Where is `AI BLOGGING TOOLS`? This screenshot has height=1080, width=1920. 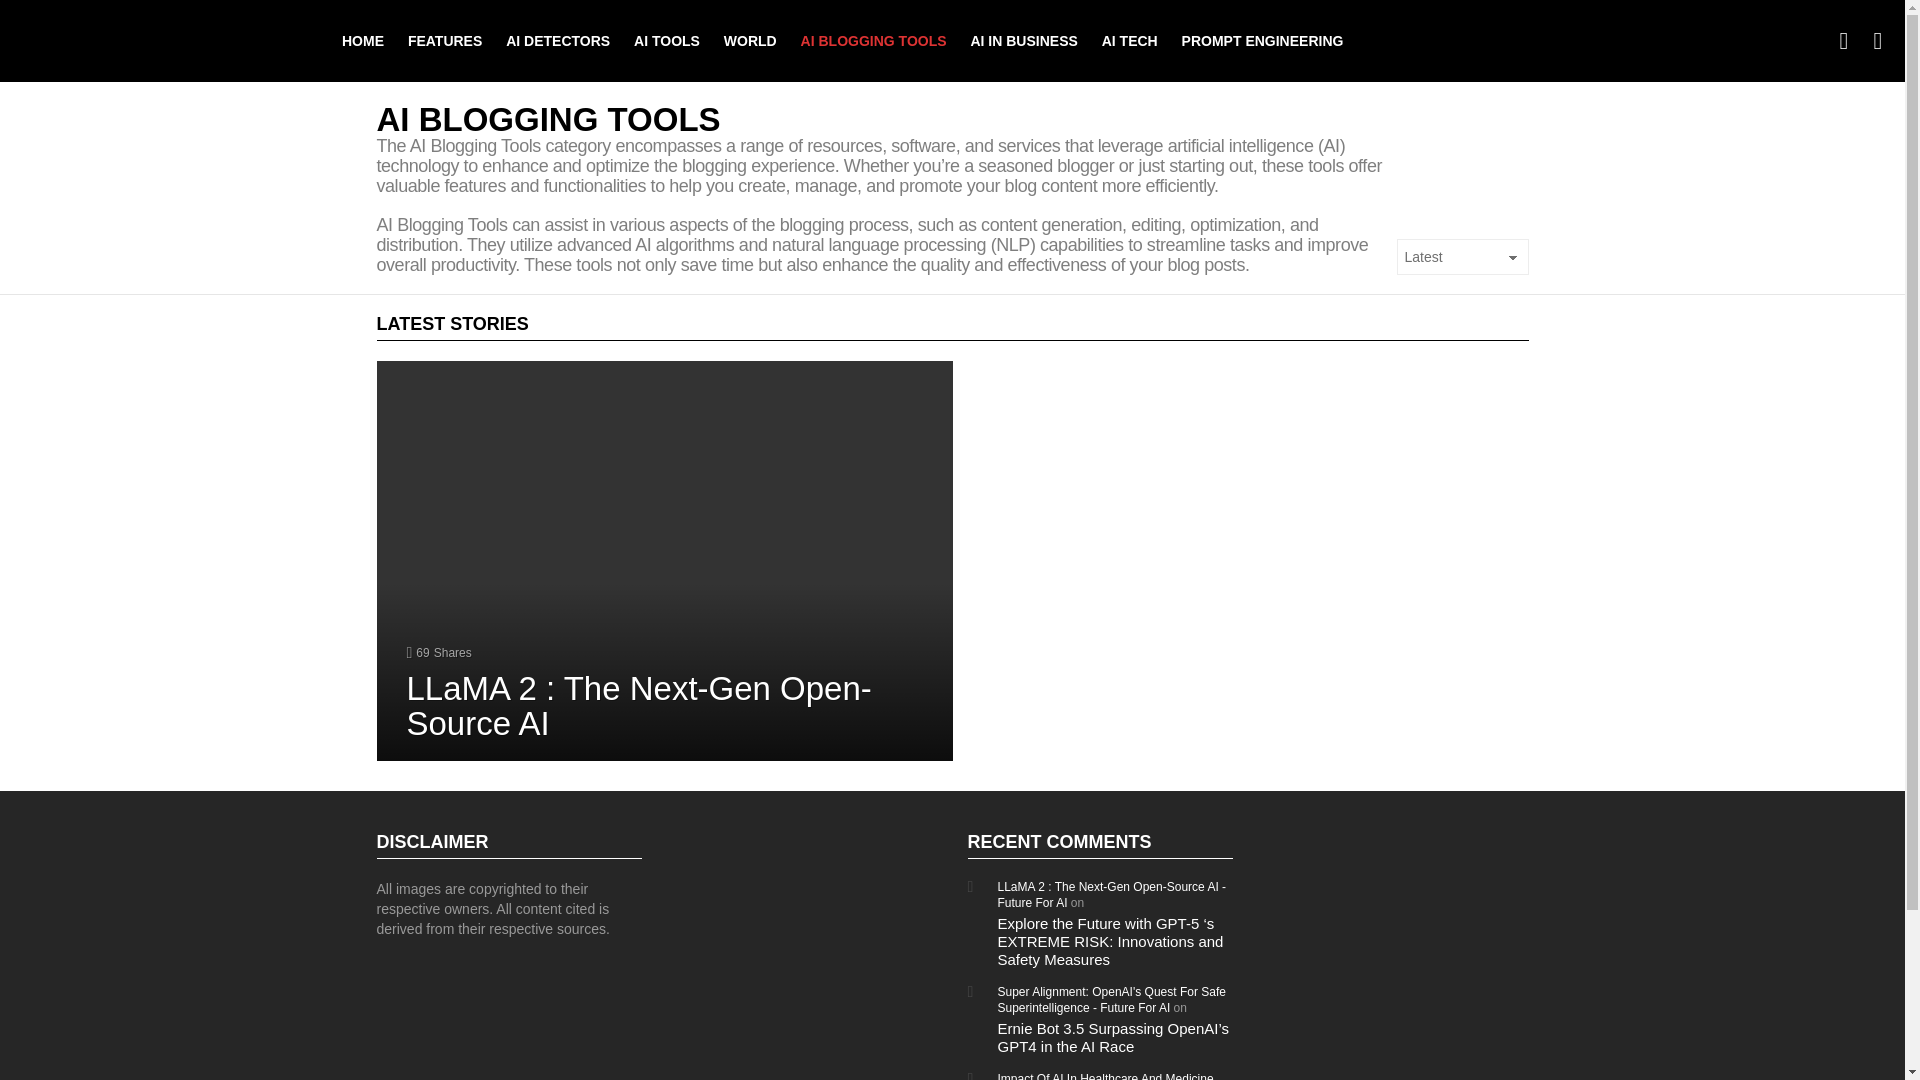
AI BLOGGING TOOLS is located at coordinates (874, 40).